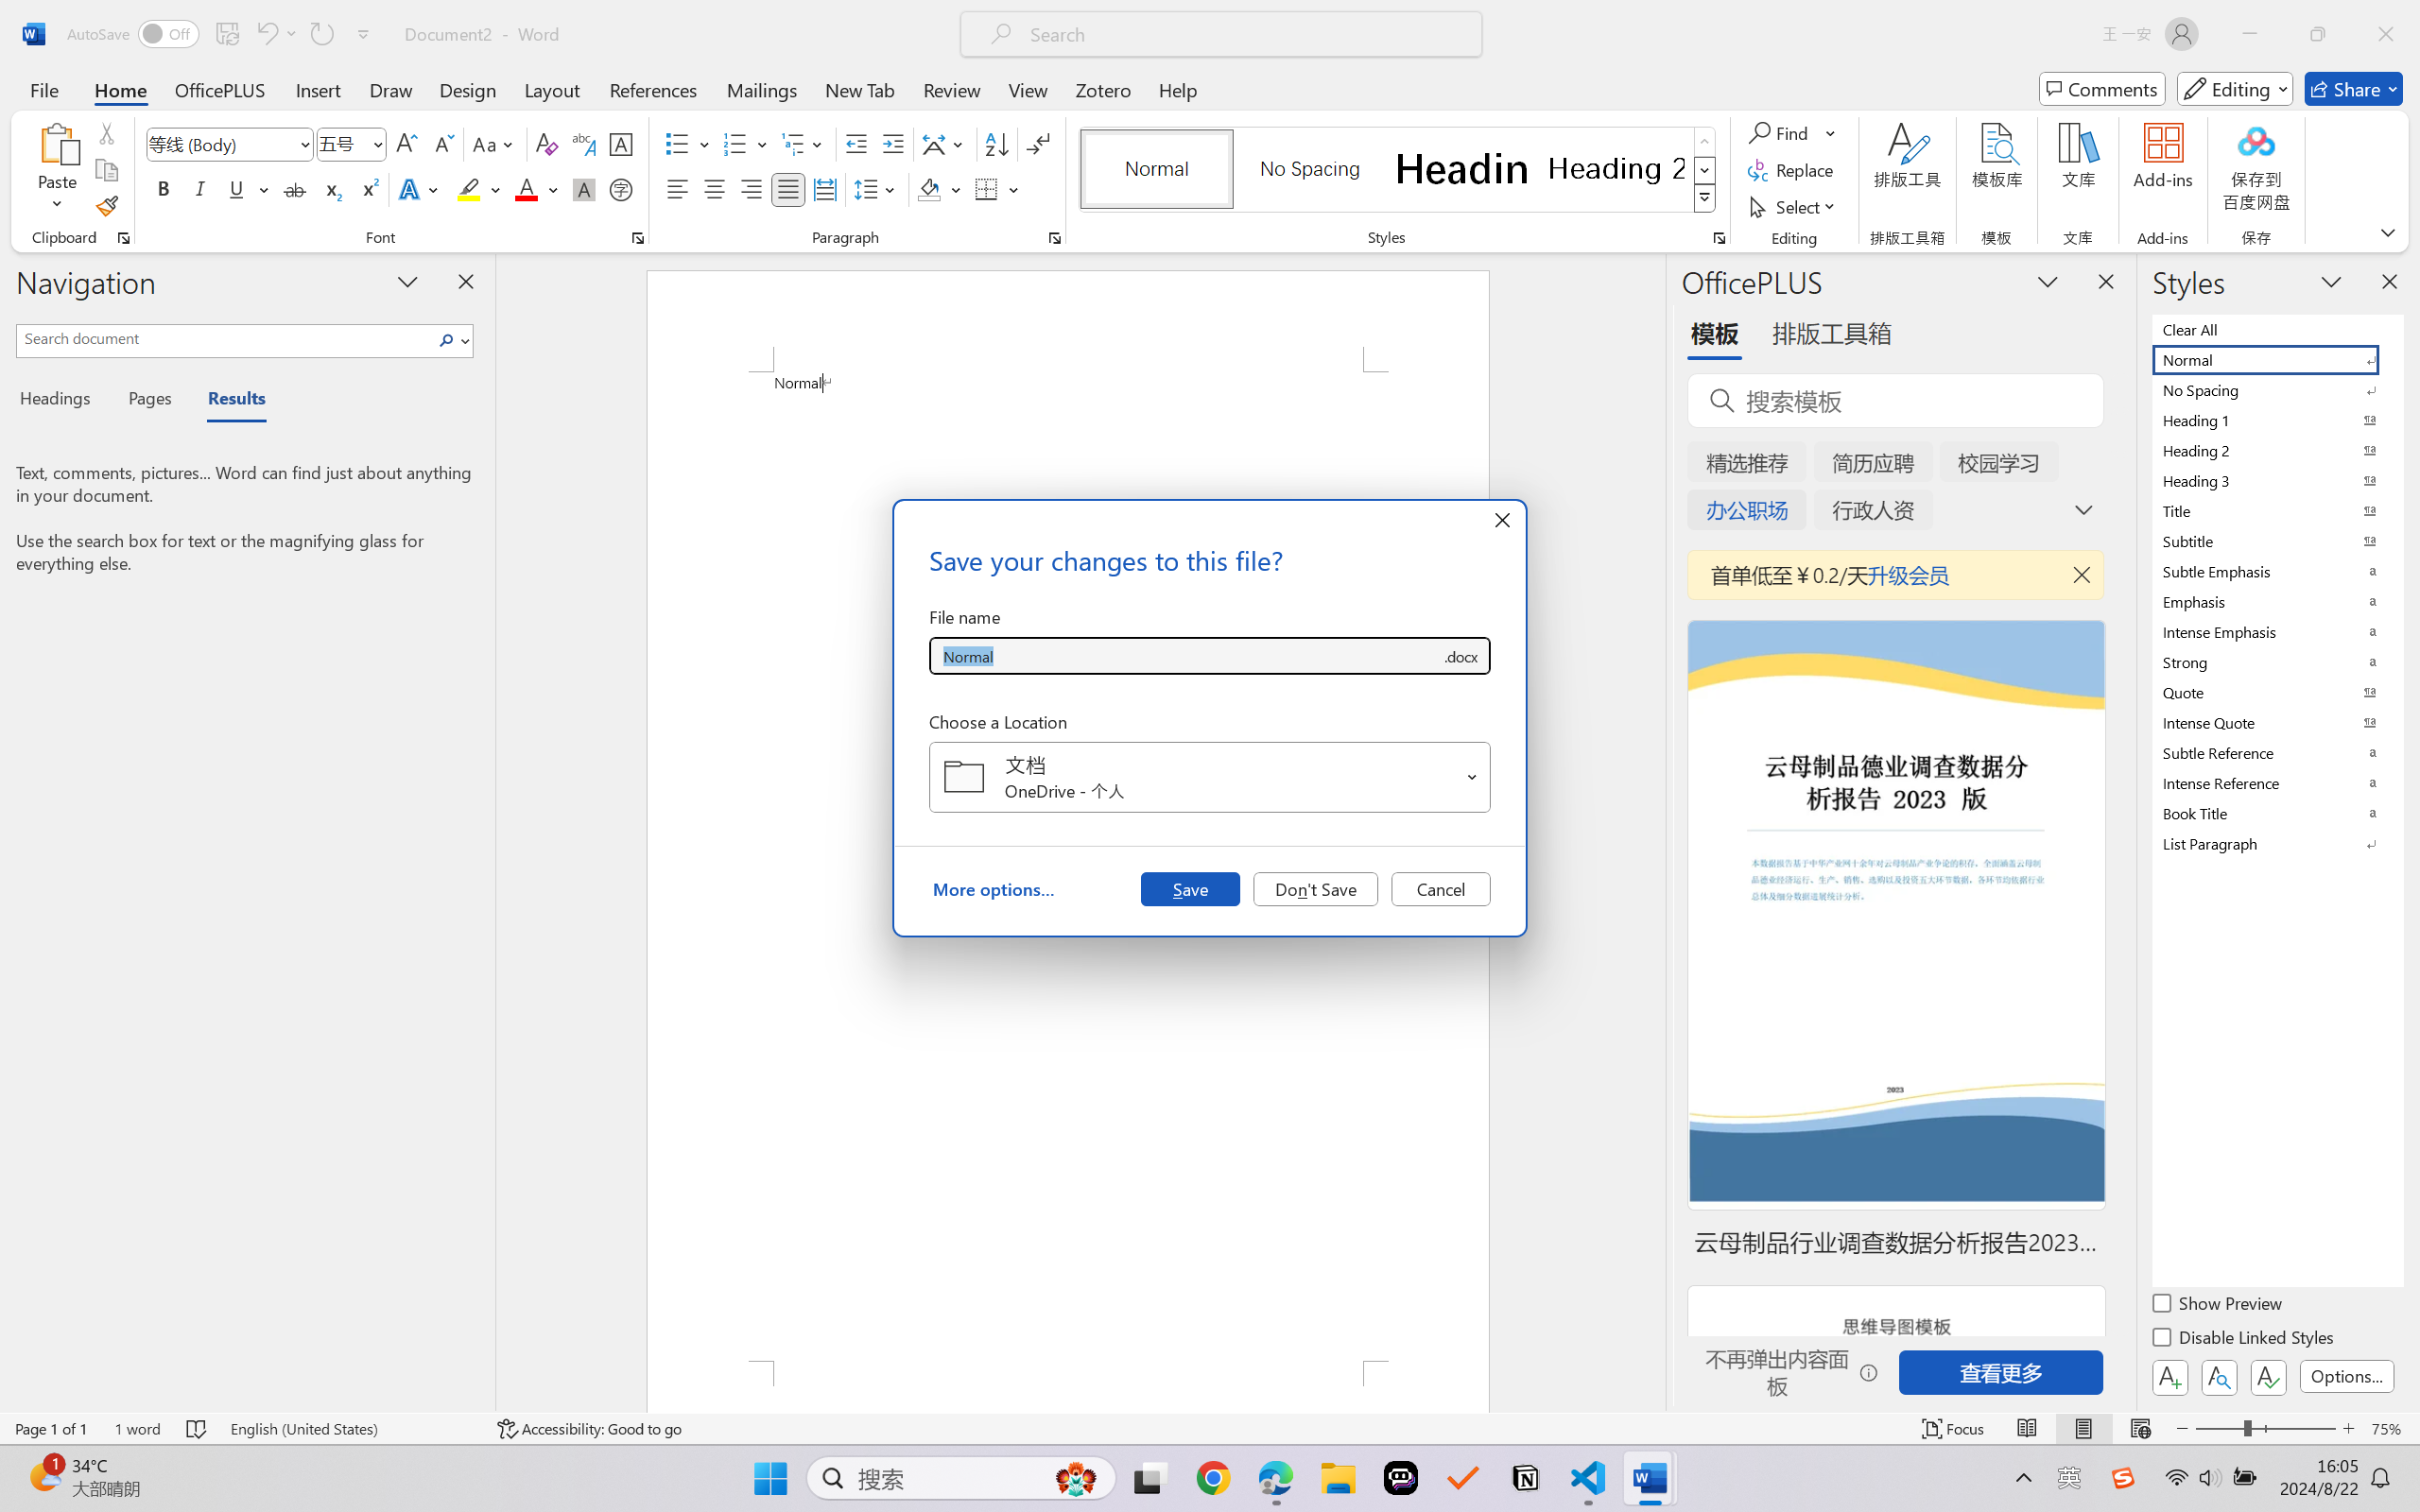  Describe the element at coordinates (2048, 281) in the screenshot. I see `Task Pane Options` at that location.